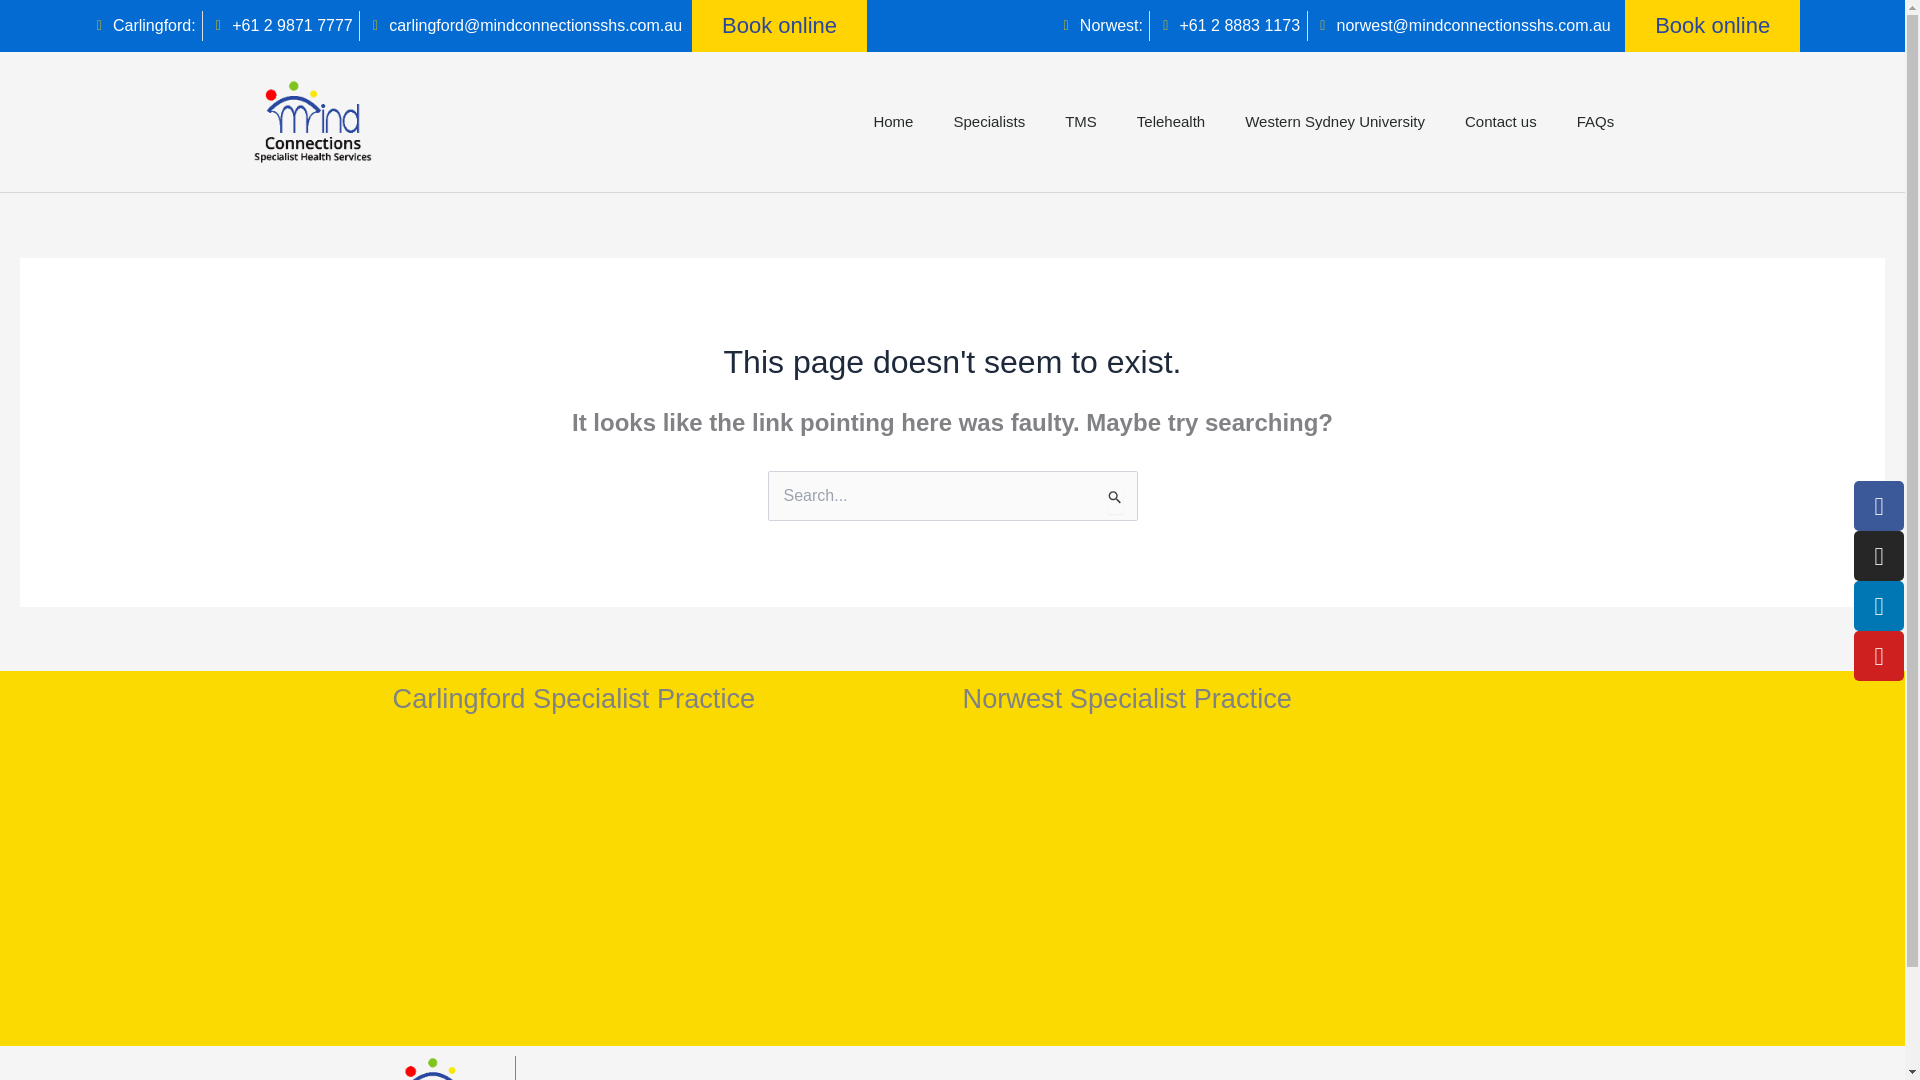  I want to click on Linkedin, so click(1879, 606).